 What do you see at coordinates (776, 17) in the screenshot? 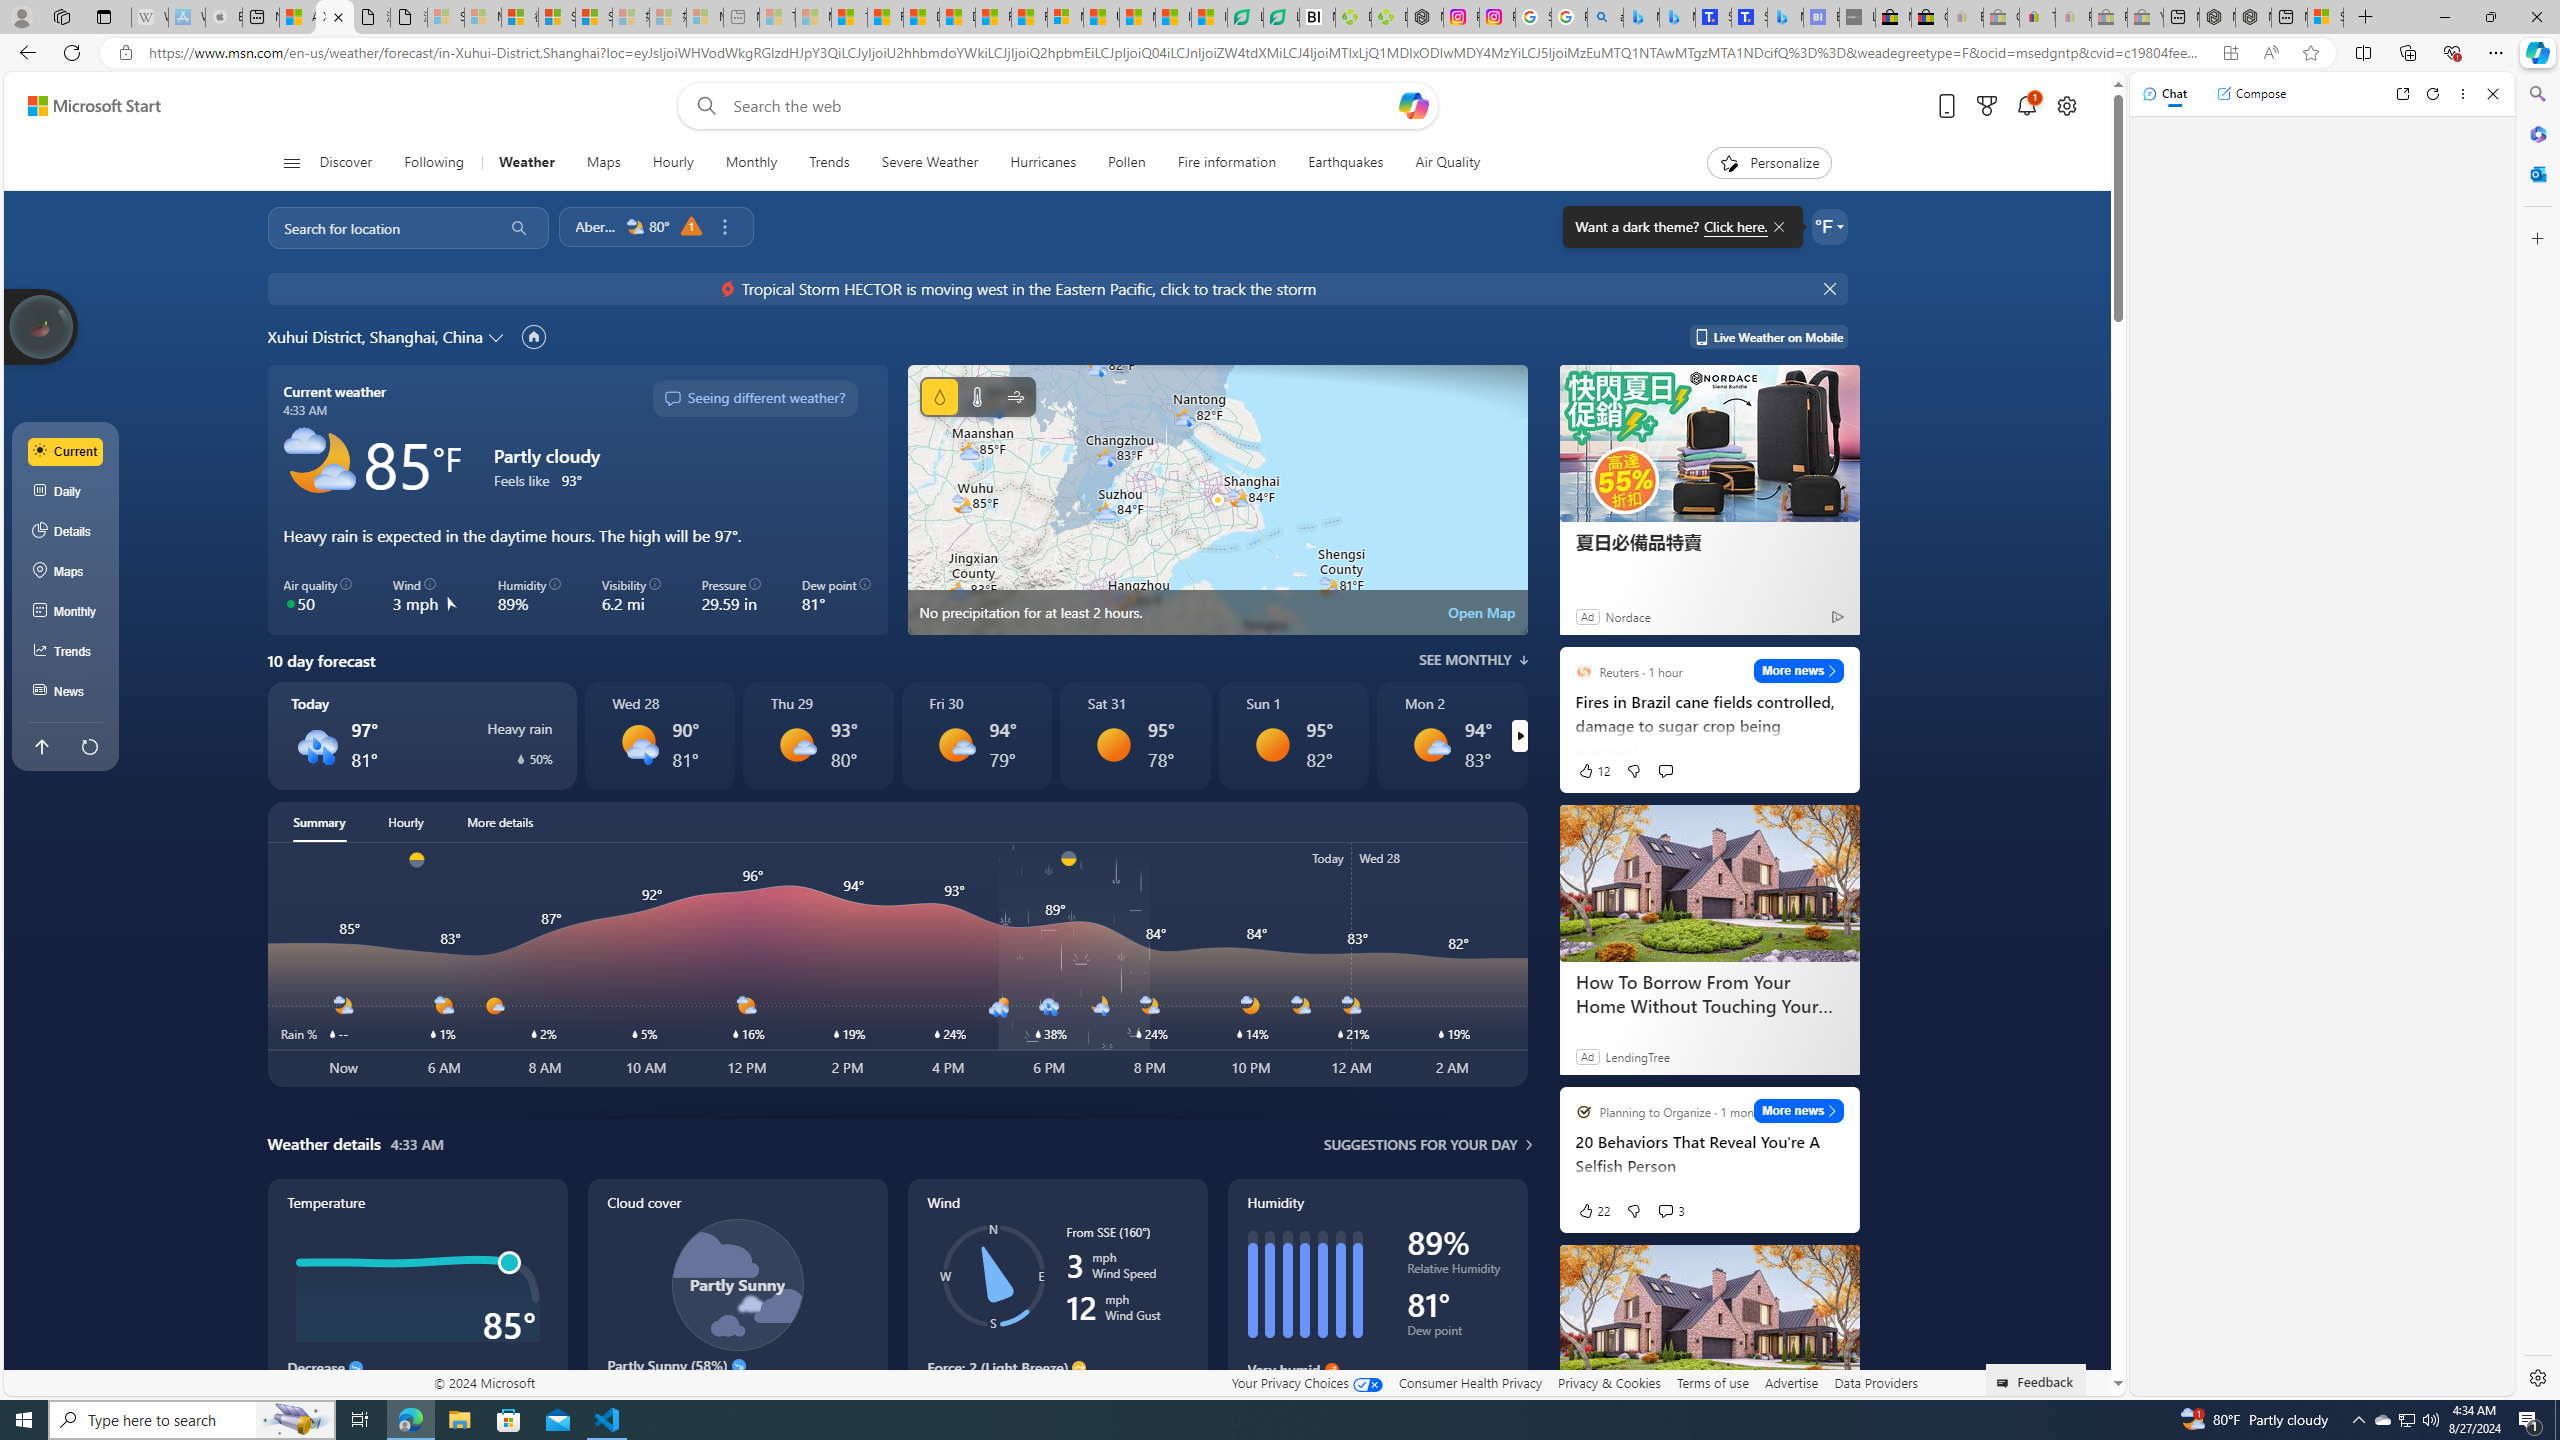
I see `Top Stories - MSN - Sleeping` at bounding box center [776, 17].